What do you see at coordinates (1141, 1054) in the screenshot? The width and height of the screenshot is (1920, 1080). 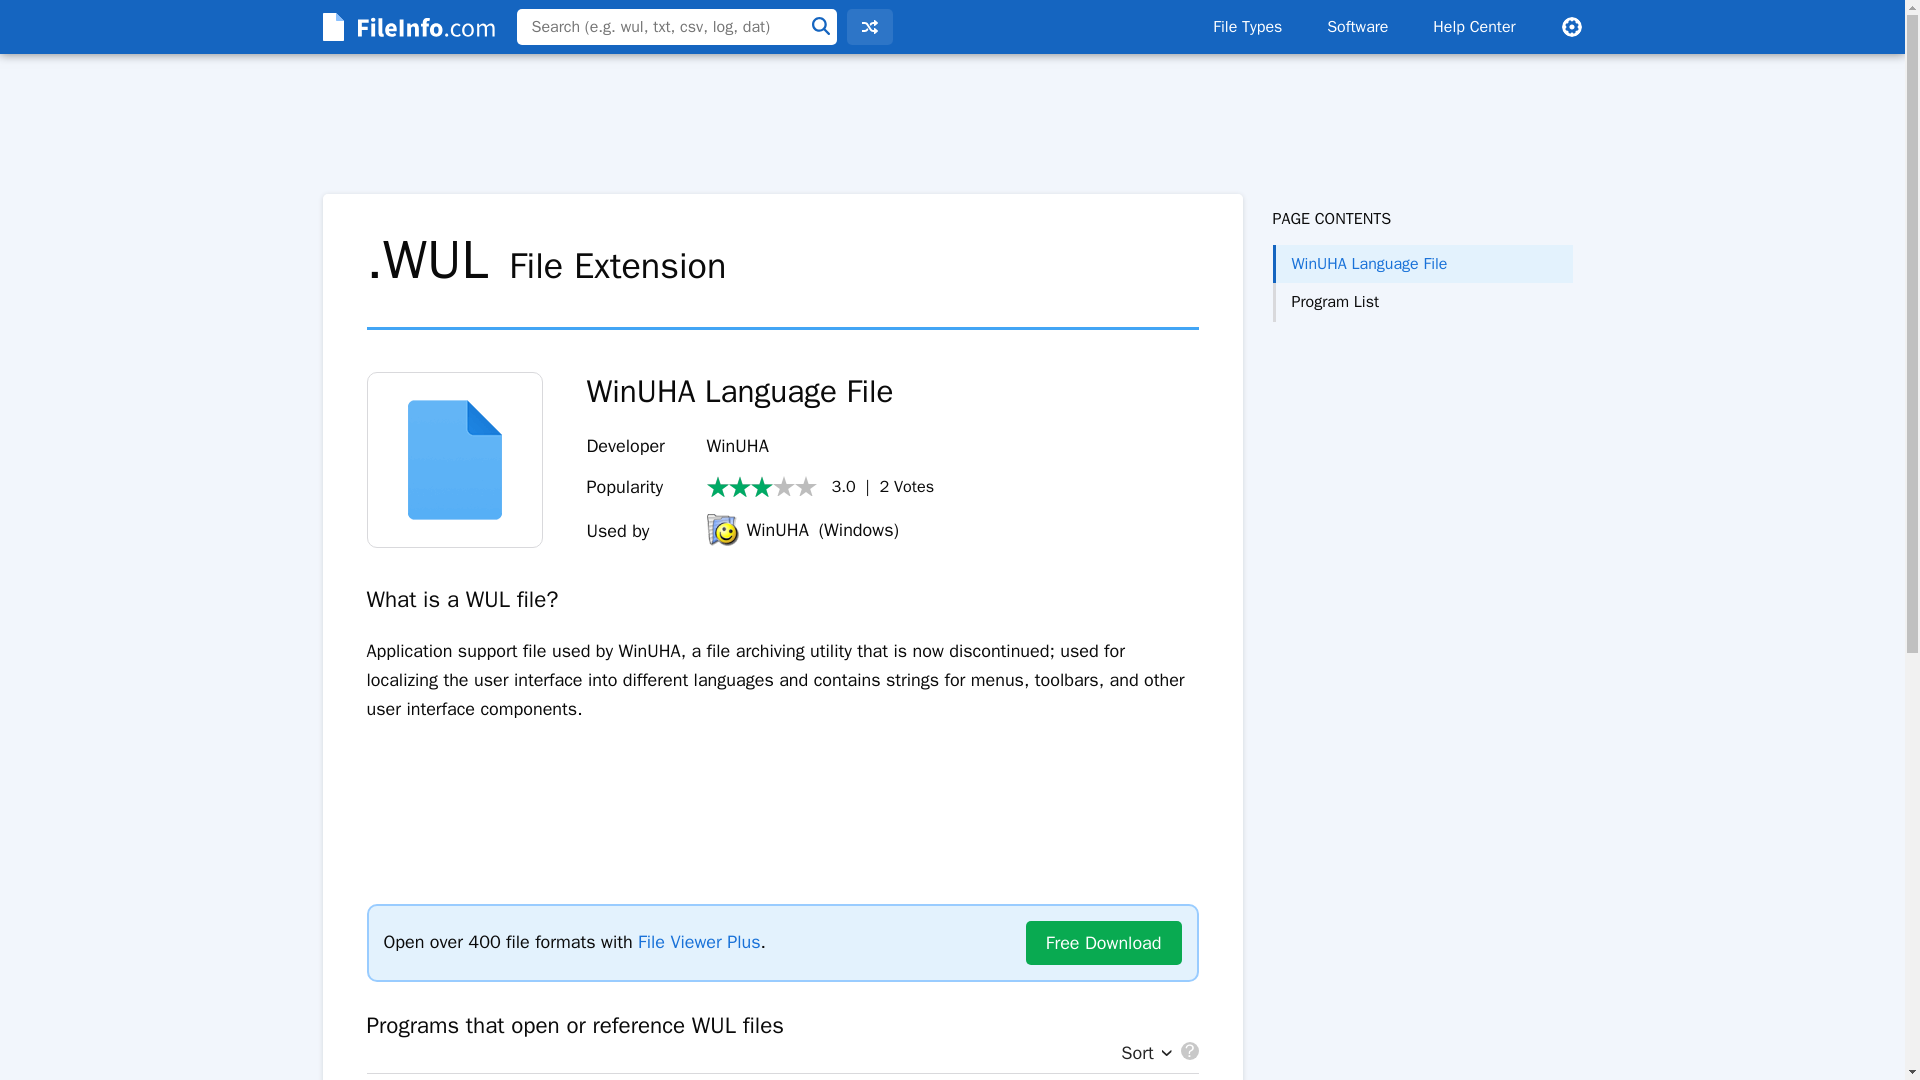 I see `Sort` at bounding box center [1141, 1054].